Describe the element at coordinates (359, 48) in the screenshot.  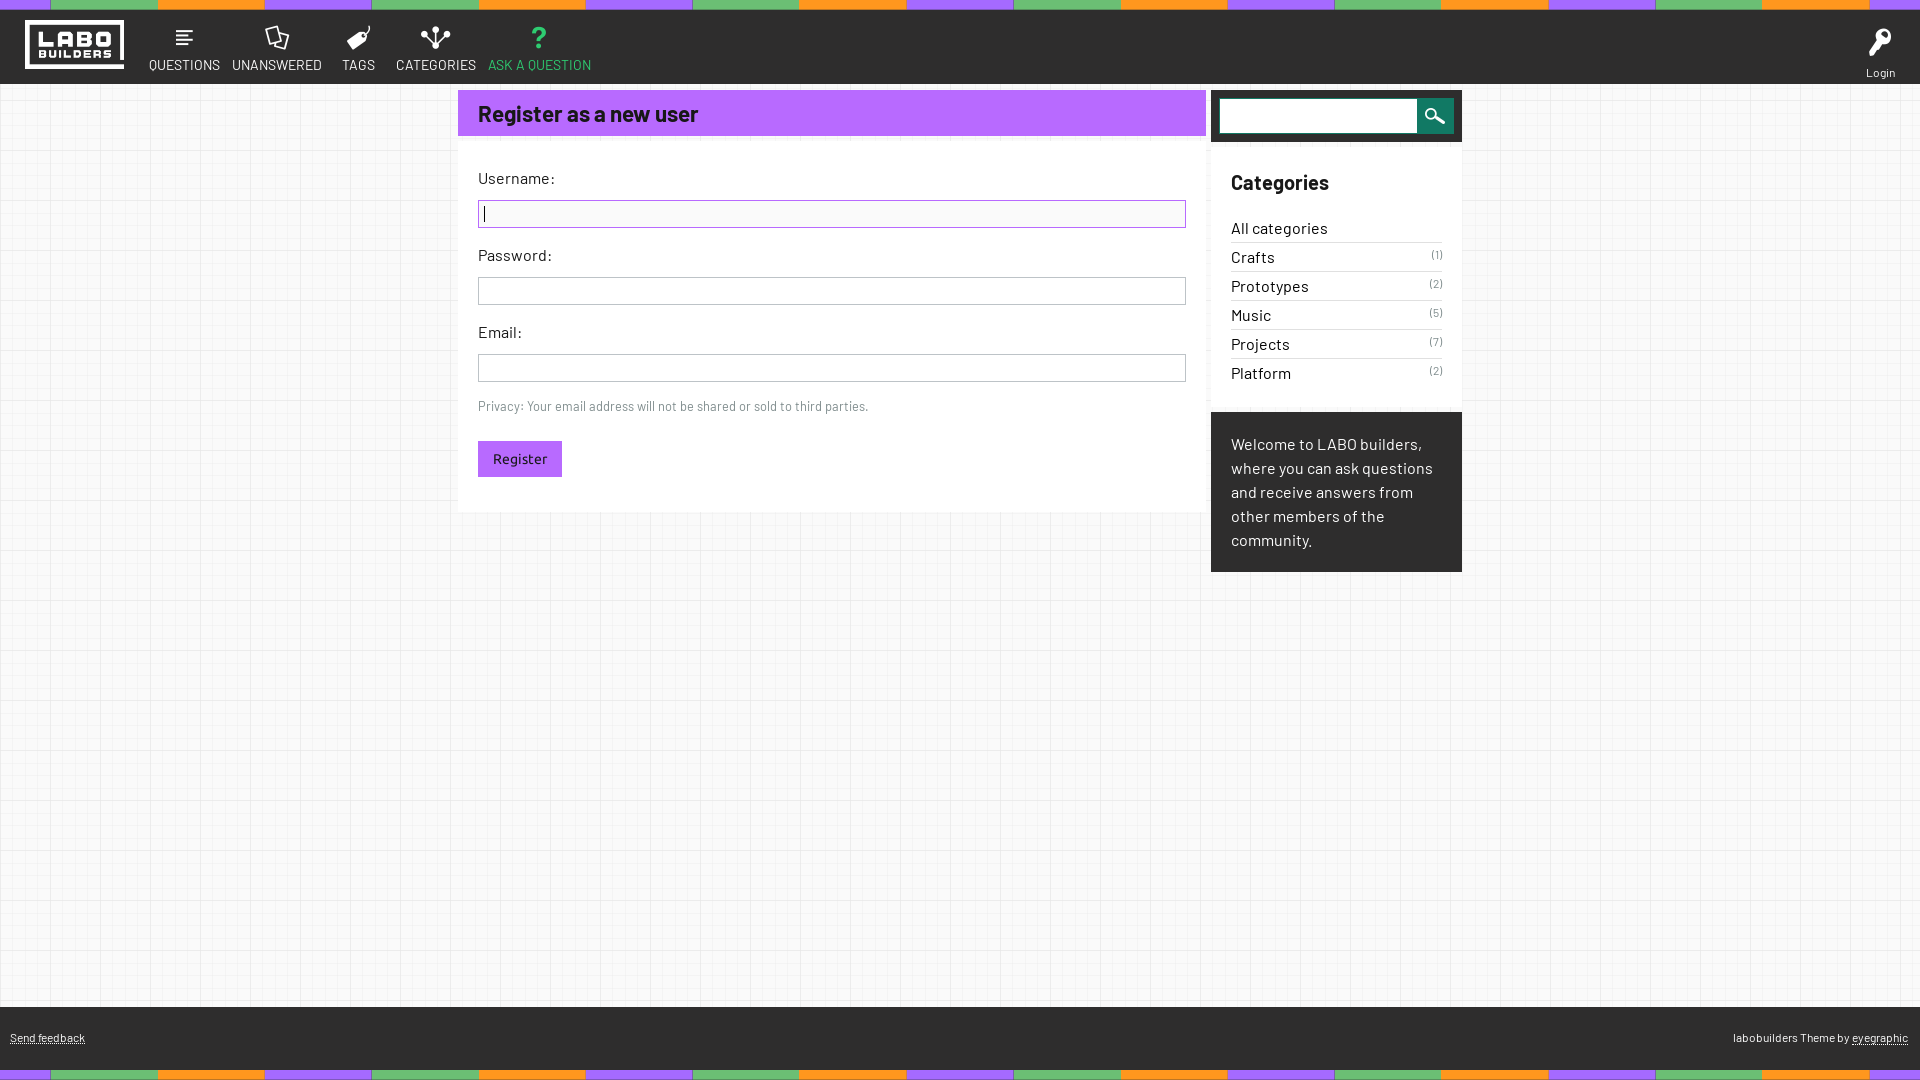
I see `TAGS` at that location.